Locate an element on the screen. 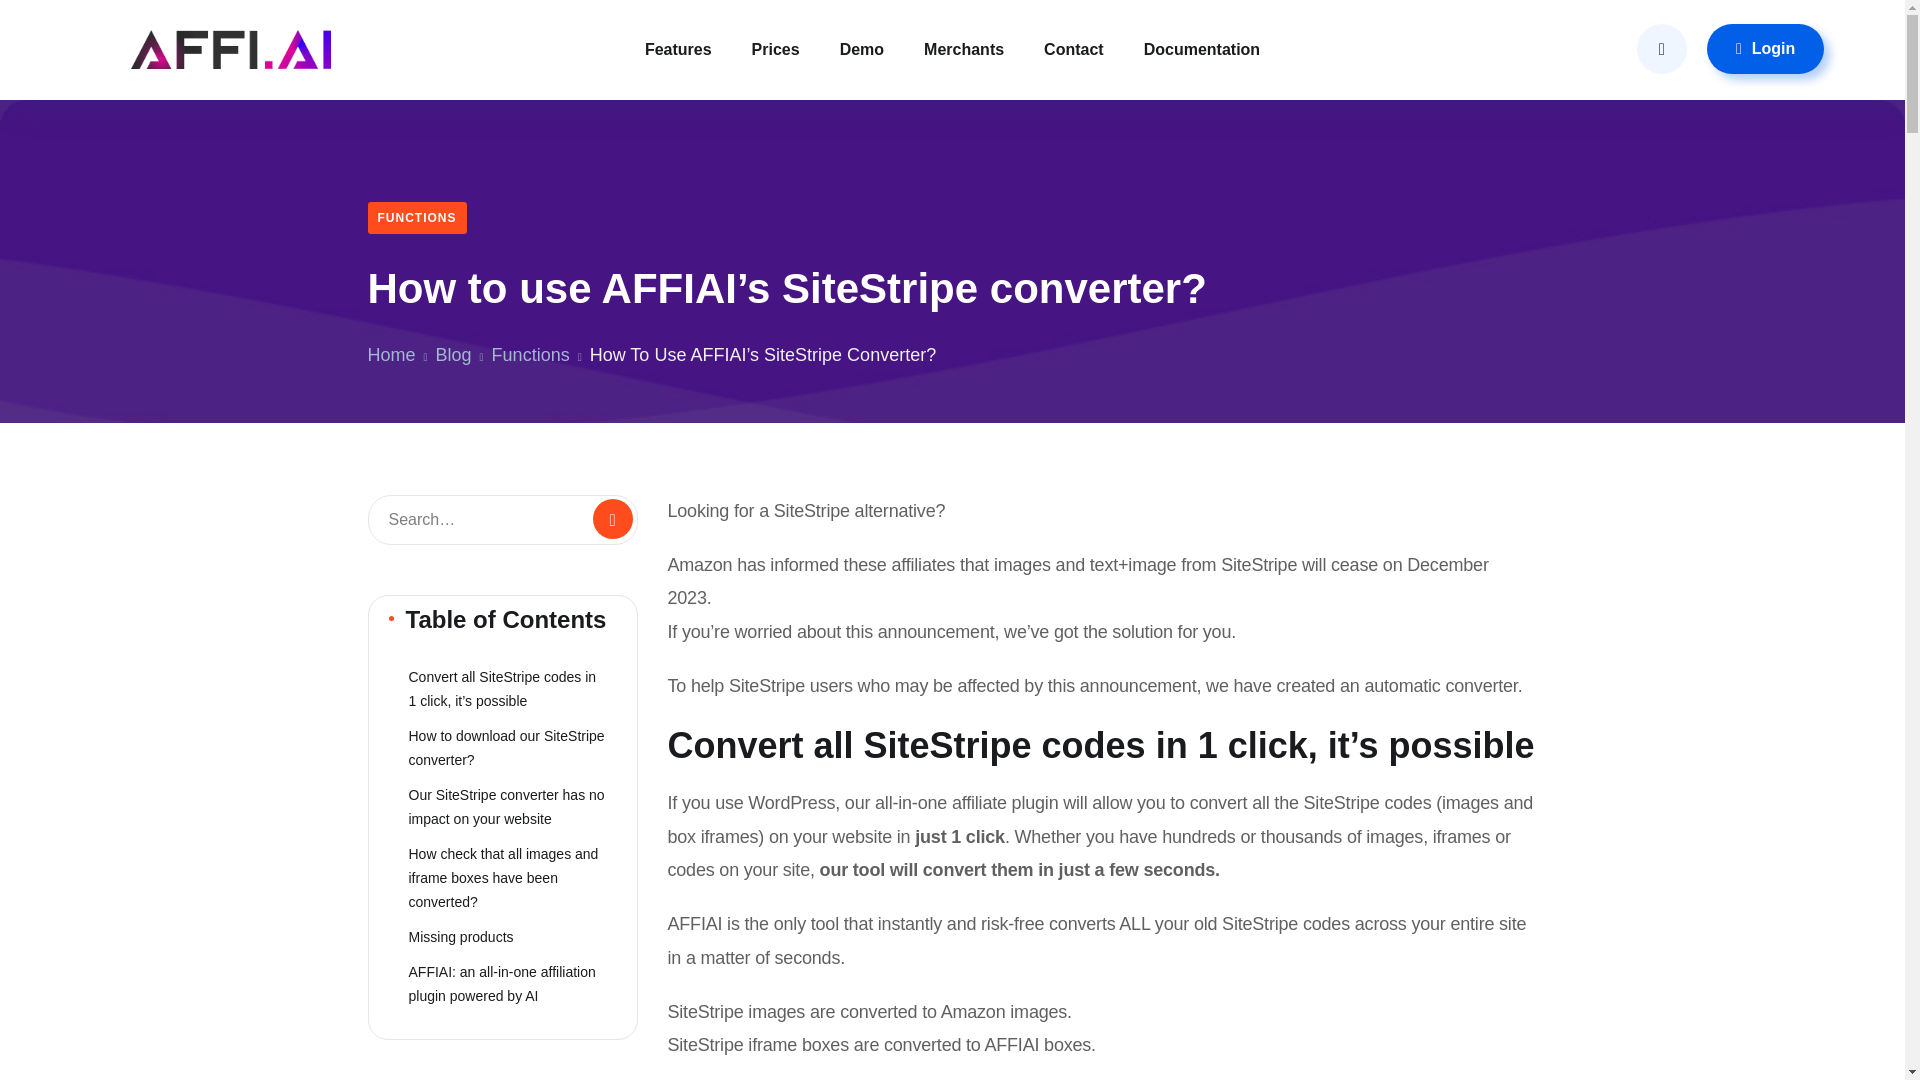  Our SiteStripe converter has no impact on your website is located at coordinates (502, 806).